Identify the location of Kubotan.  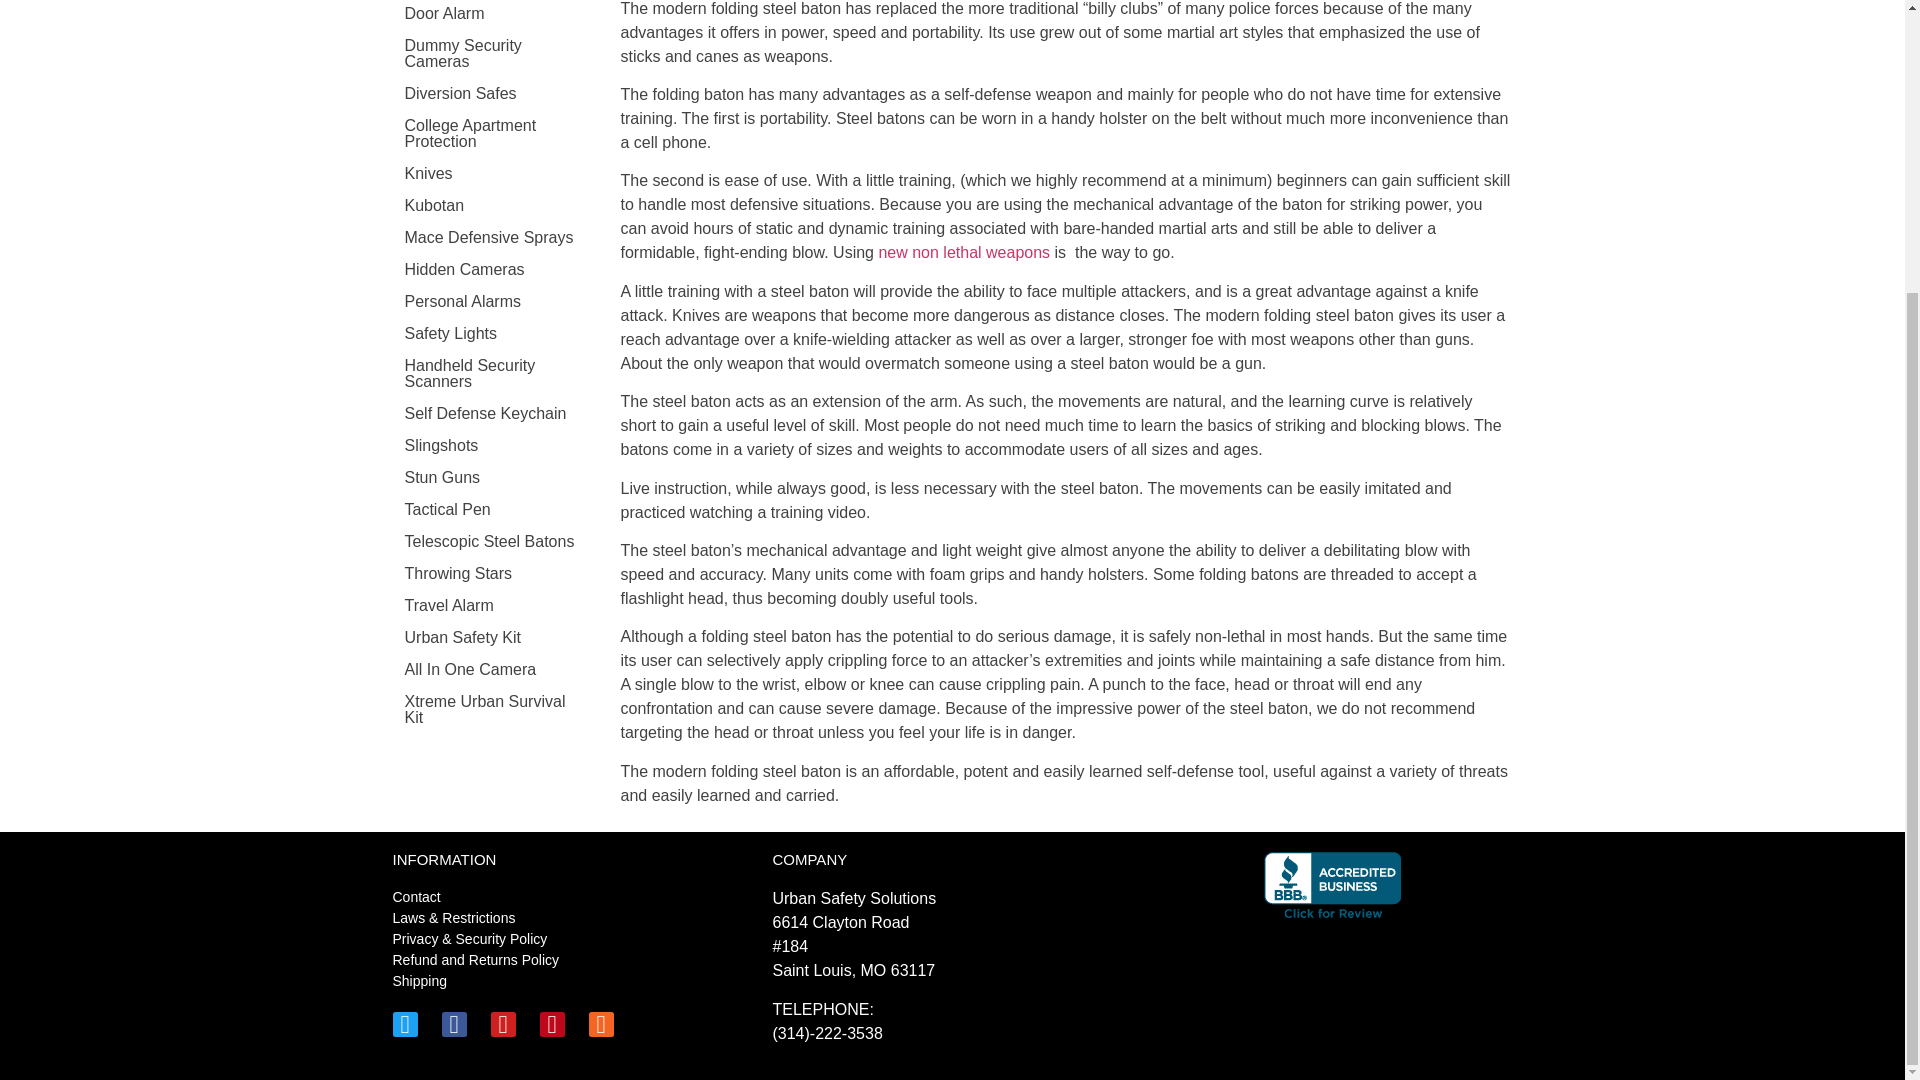
(495, 206).